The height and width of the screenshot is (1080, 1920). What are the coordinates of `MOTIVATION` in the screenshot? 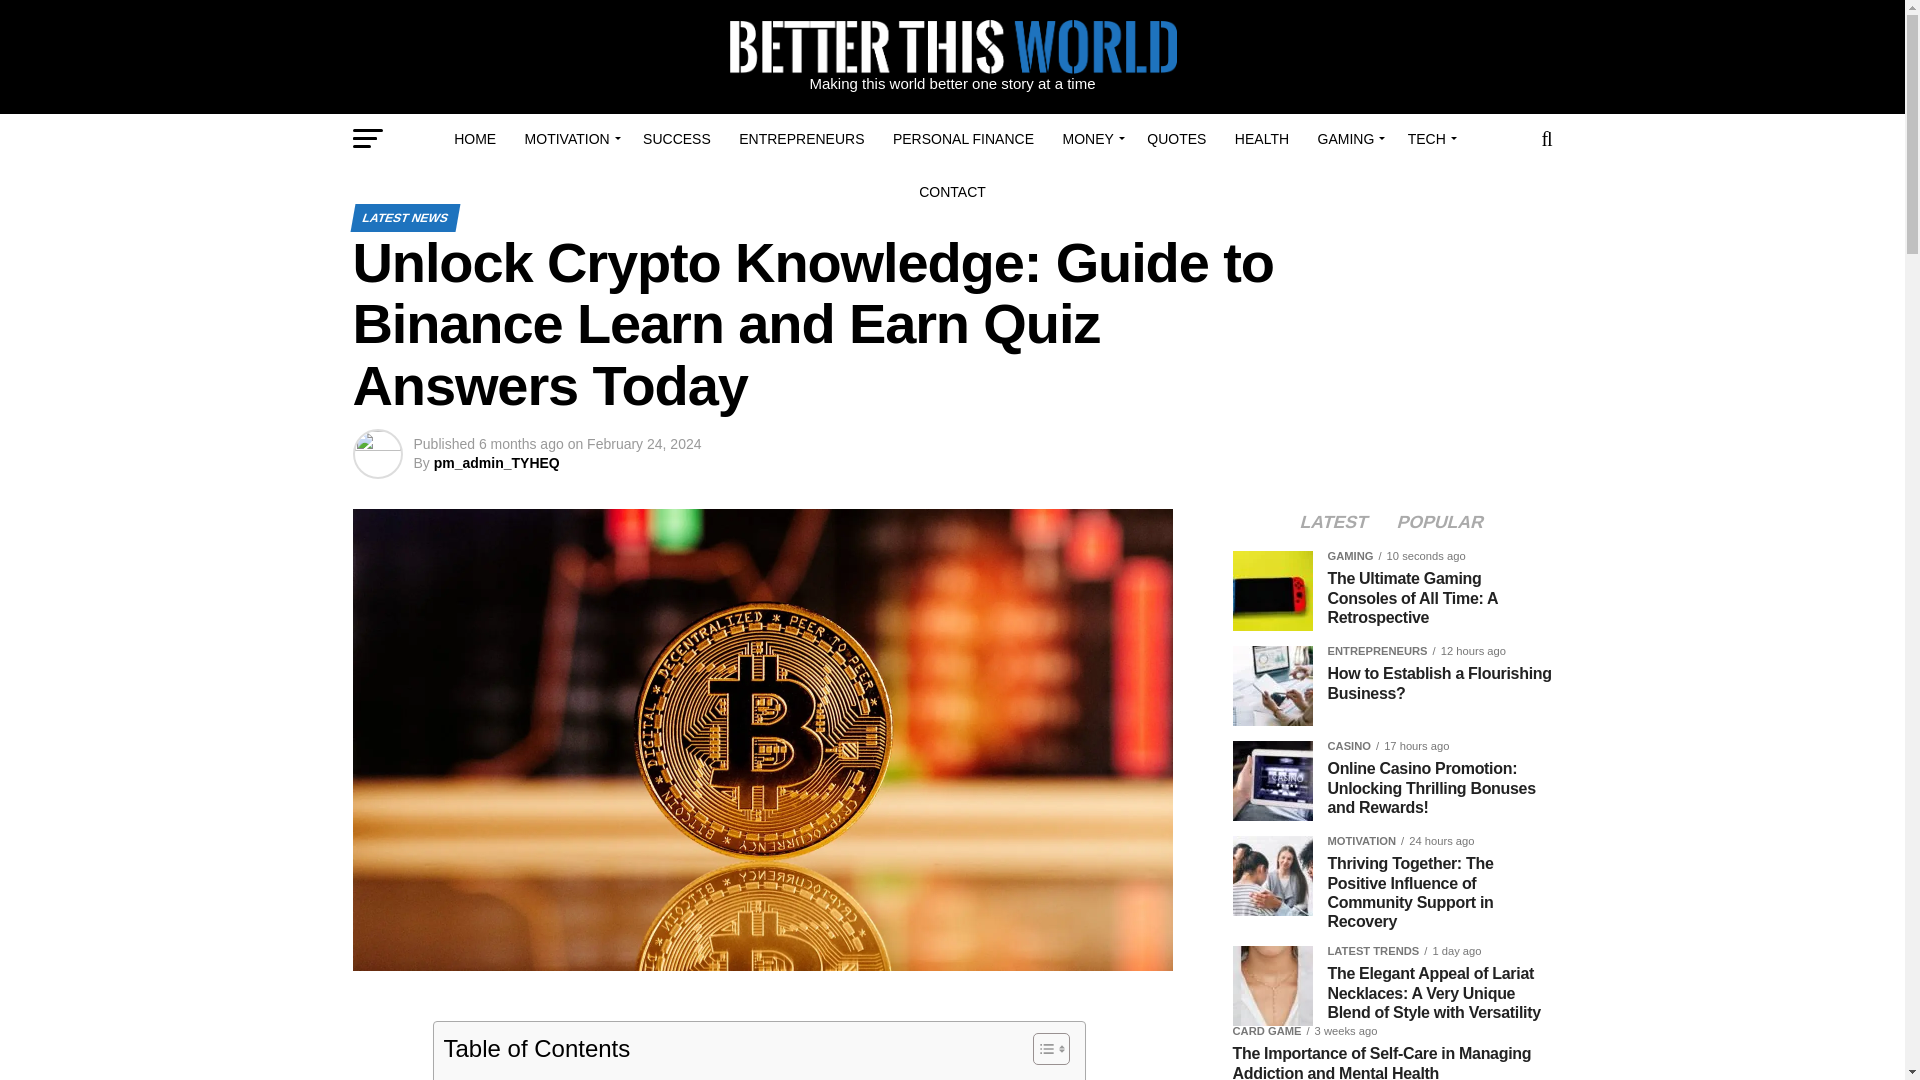 It's located at (570, 139).